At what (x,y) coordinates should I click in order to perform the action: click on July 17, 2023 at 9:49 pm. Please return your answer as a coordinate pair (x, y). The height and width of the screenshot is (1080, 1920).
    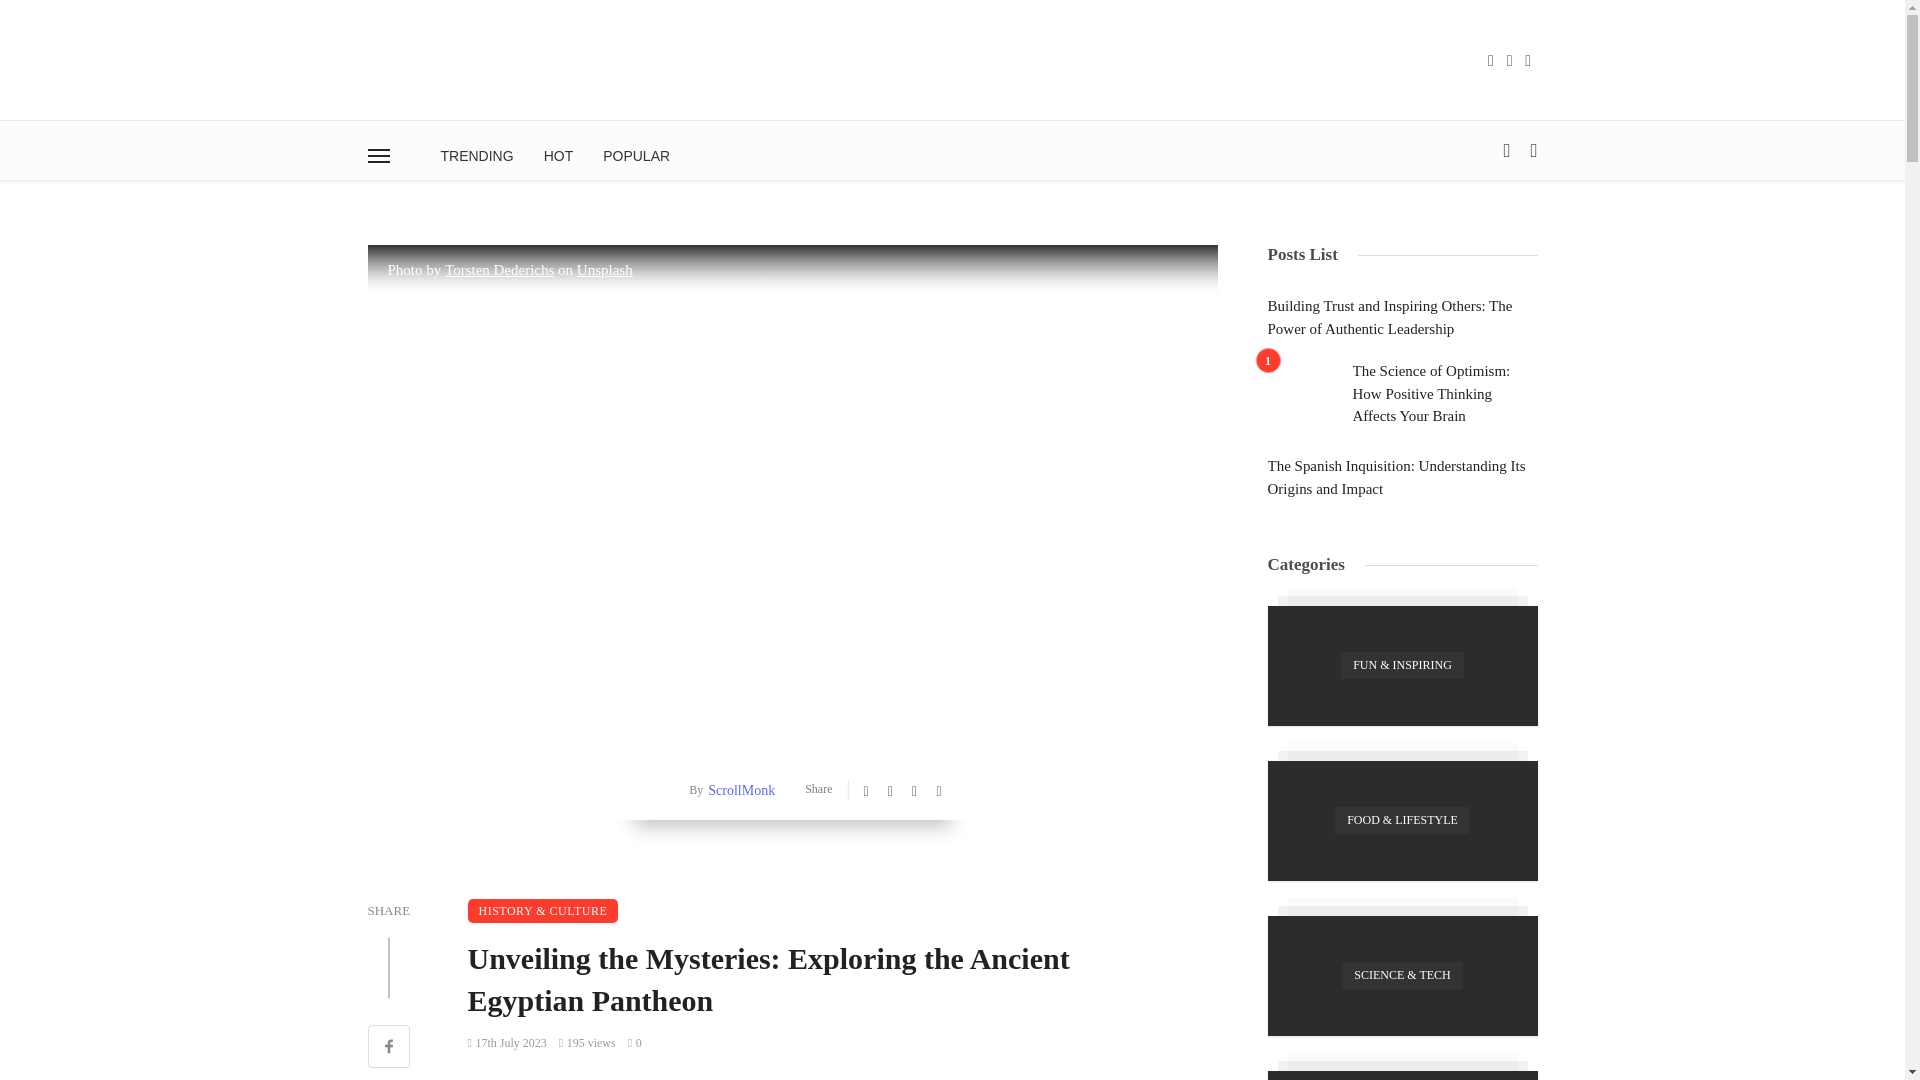
    Looking at the image, I should click on (508, 1042).